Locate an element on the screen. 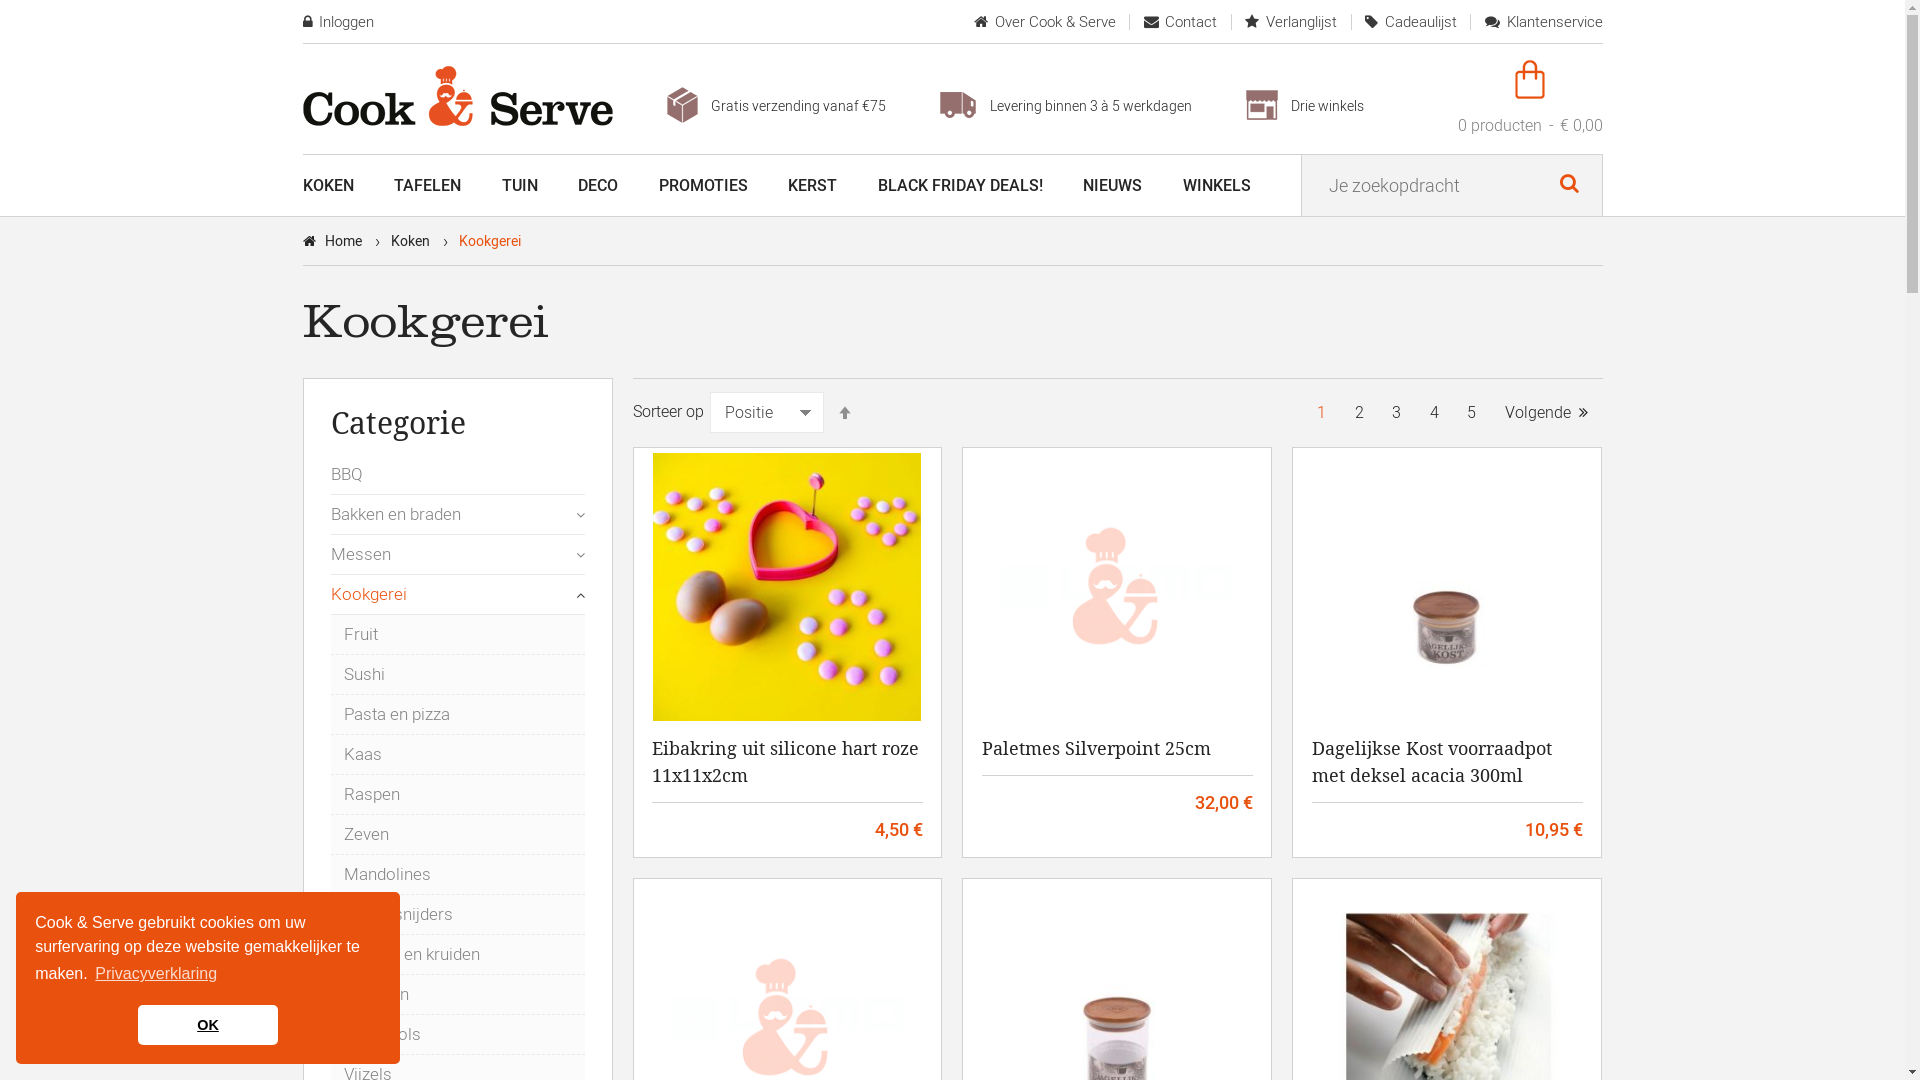 The image size is (1920, 1080). Spirellisnijders is located at coordinates (458, 914).